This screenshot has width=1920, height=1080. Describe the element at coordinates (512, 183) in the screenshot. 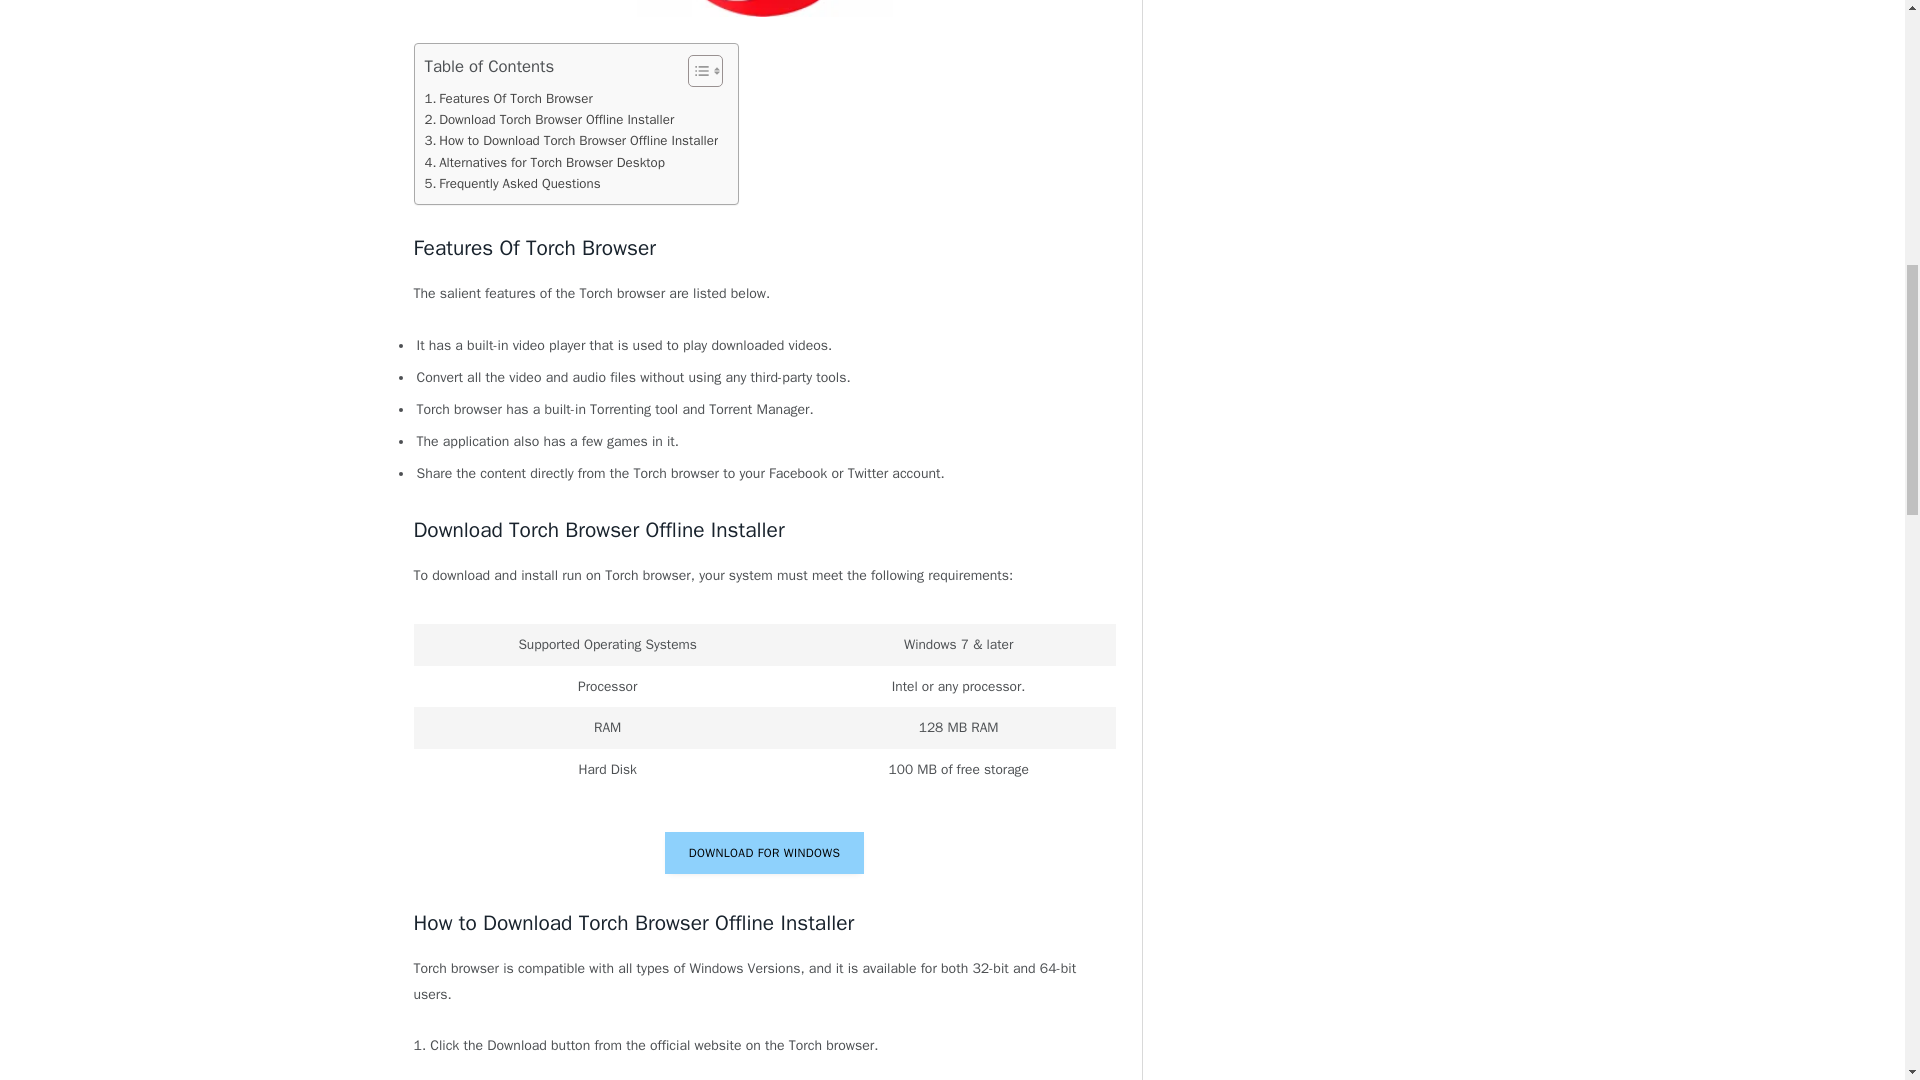

I see `Frequently Asked Questions` at that location.